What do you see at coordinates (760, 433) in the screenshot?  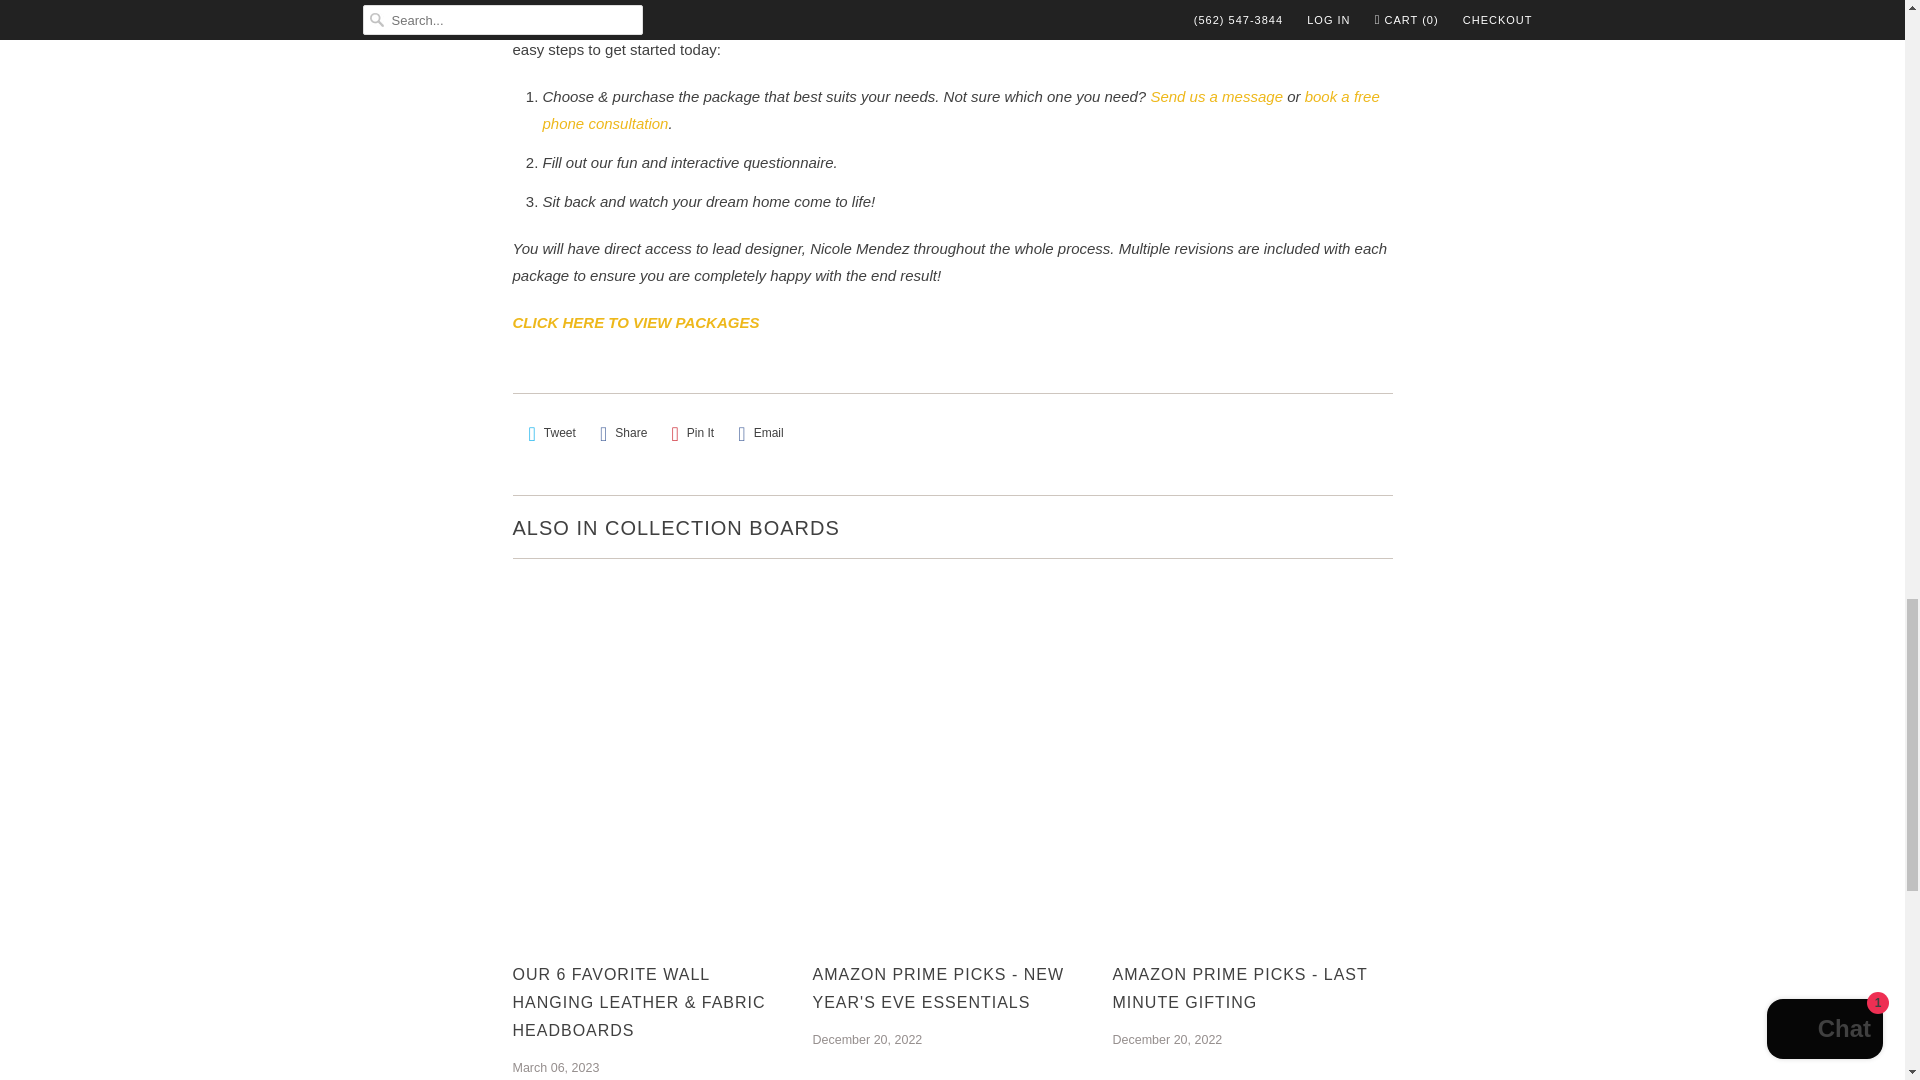 I see `Email this to a friend` at bounding box center [760, 433].